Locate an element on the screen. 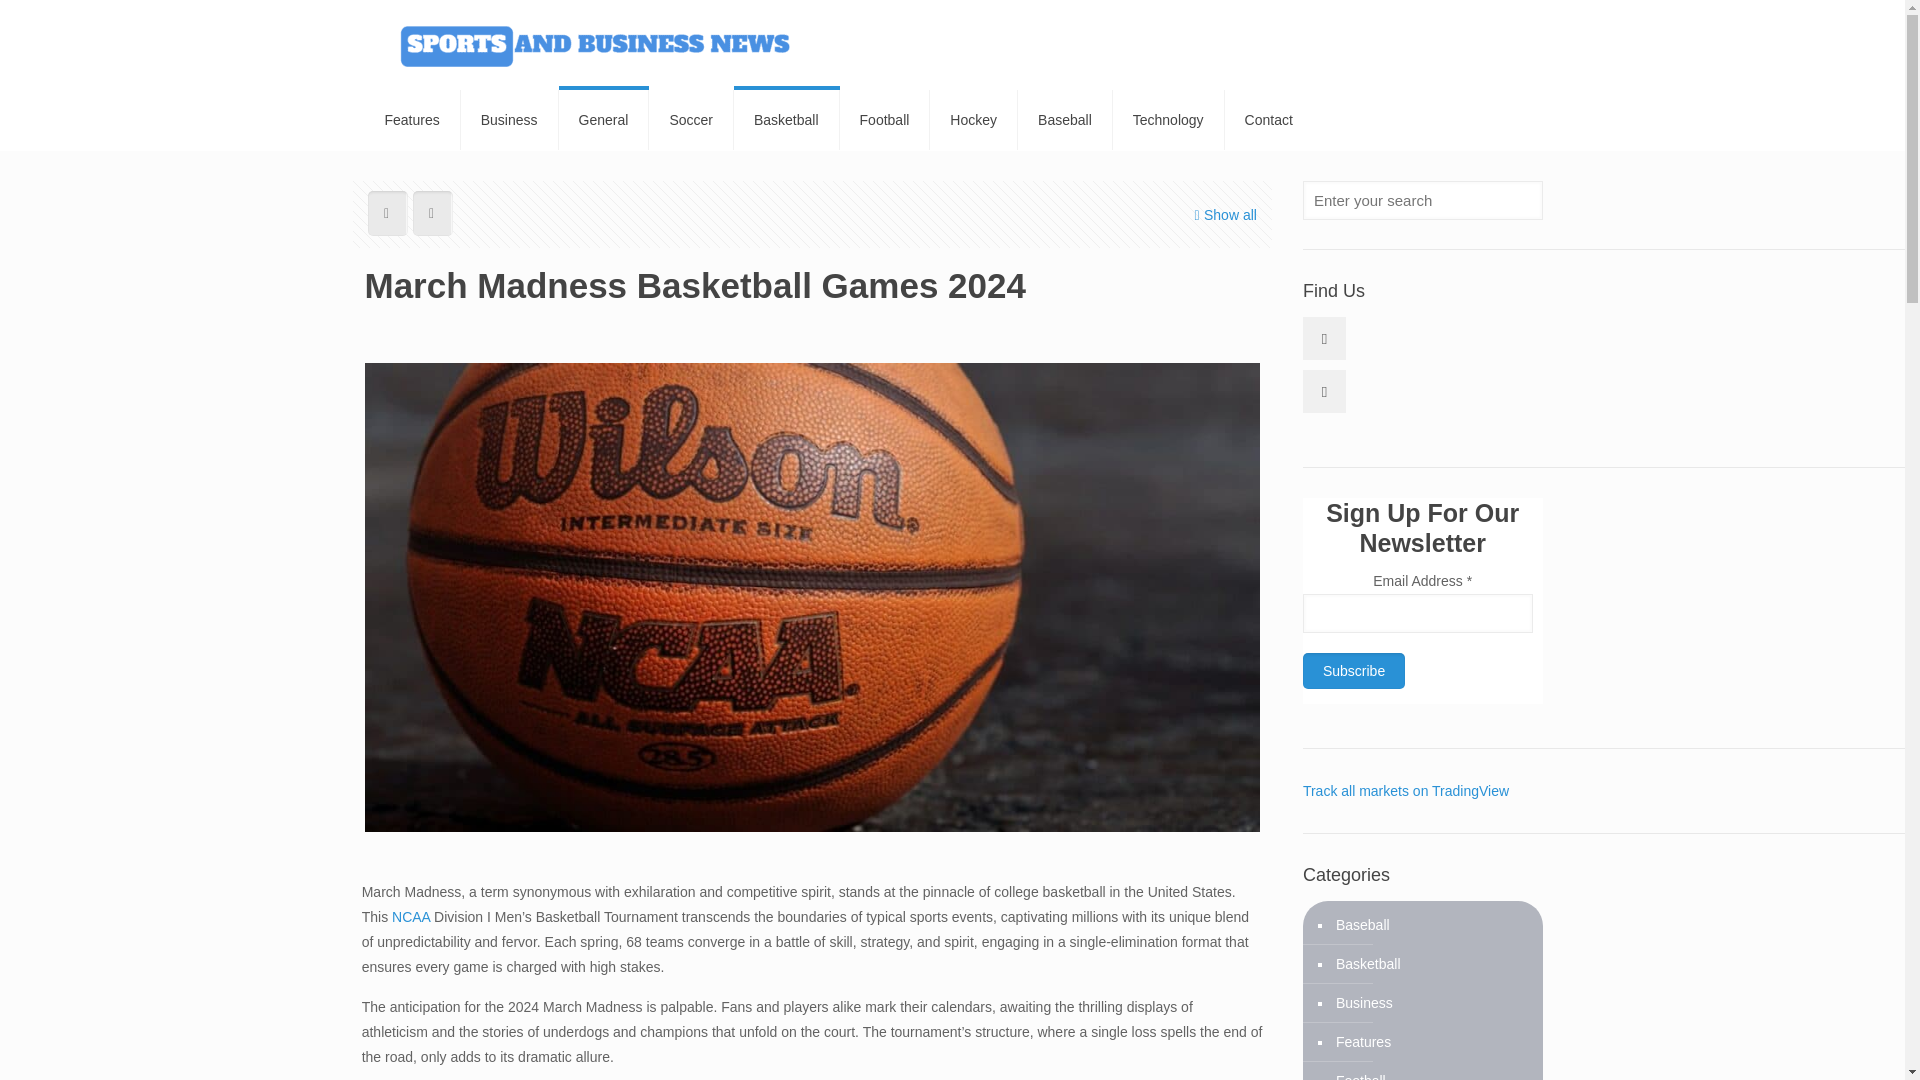 This screenshot has width=1920, height=1080. Basketball is located at coordinates (786, 120).